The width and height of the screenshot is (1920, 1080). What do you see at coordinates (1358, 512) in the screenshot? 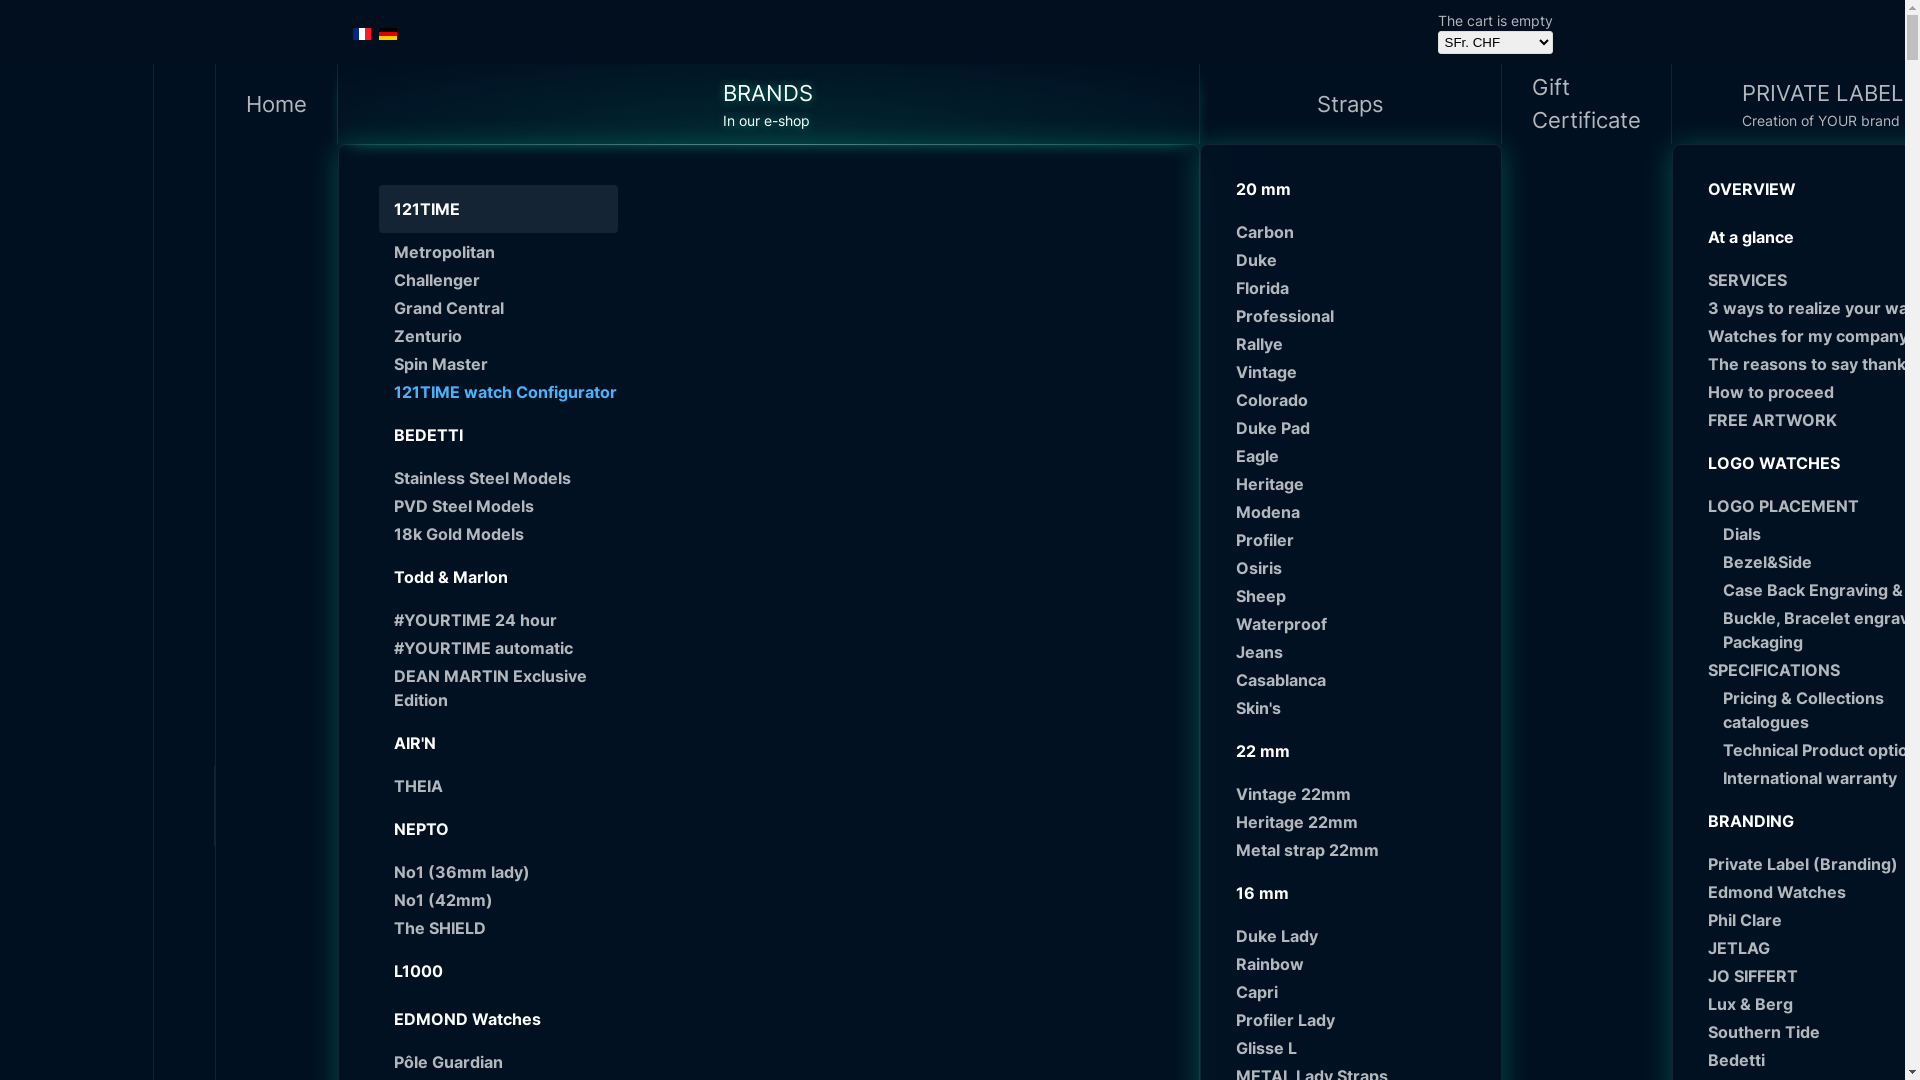
I see `Modena` at bounding box center [1358, 512].